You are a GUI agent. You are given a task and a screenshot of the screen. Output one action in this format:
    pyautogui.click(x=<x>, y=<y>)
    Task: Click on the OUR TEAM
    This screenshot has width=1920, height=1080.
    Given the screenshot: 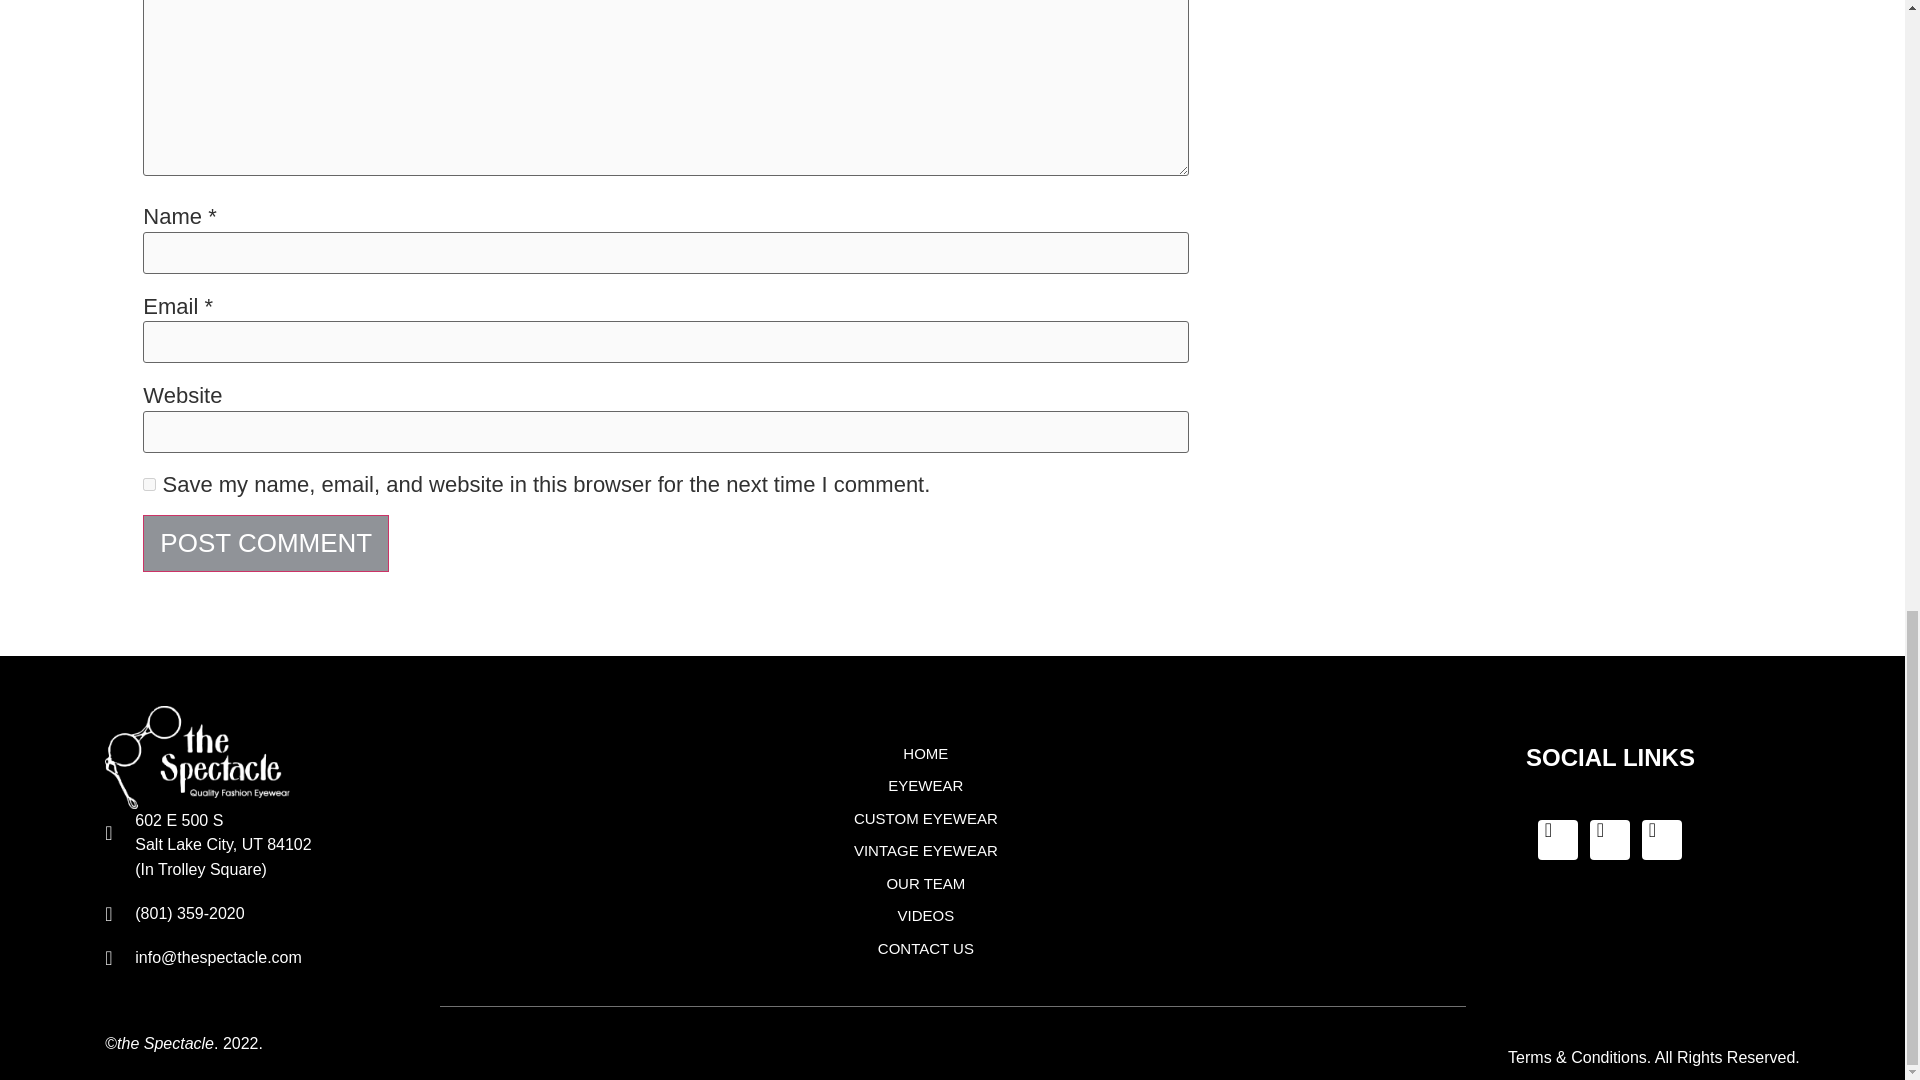 What is the action you would take?
    pyautogui.click(x=925, y=884)
    